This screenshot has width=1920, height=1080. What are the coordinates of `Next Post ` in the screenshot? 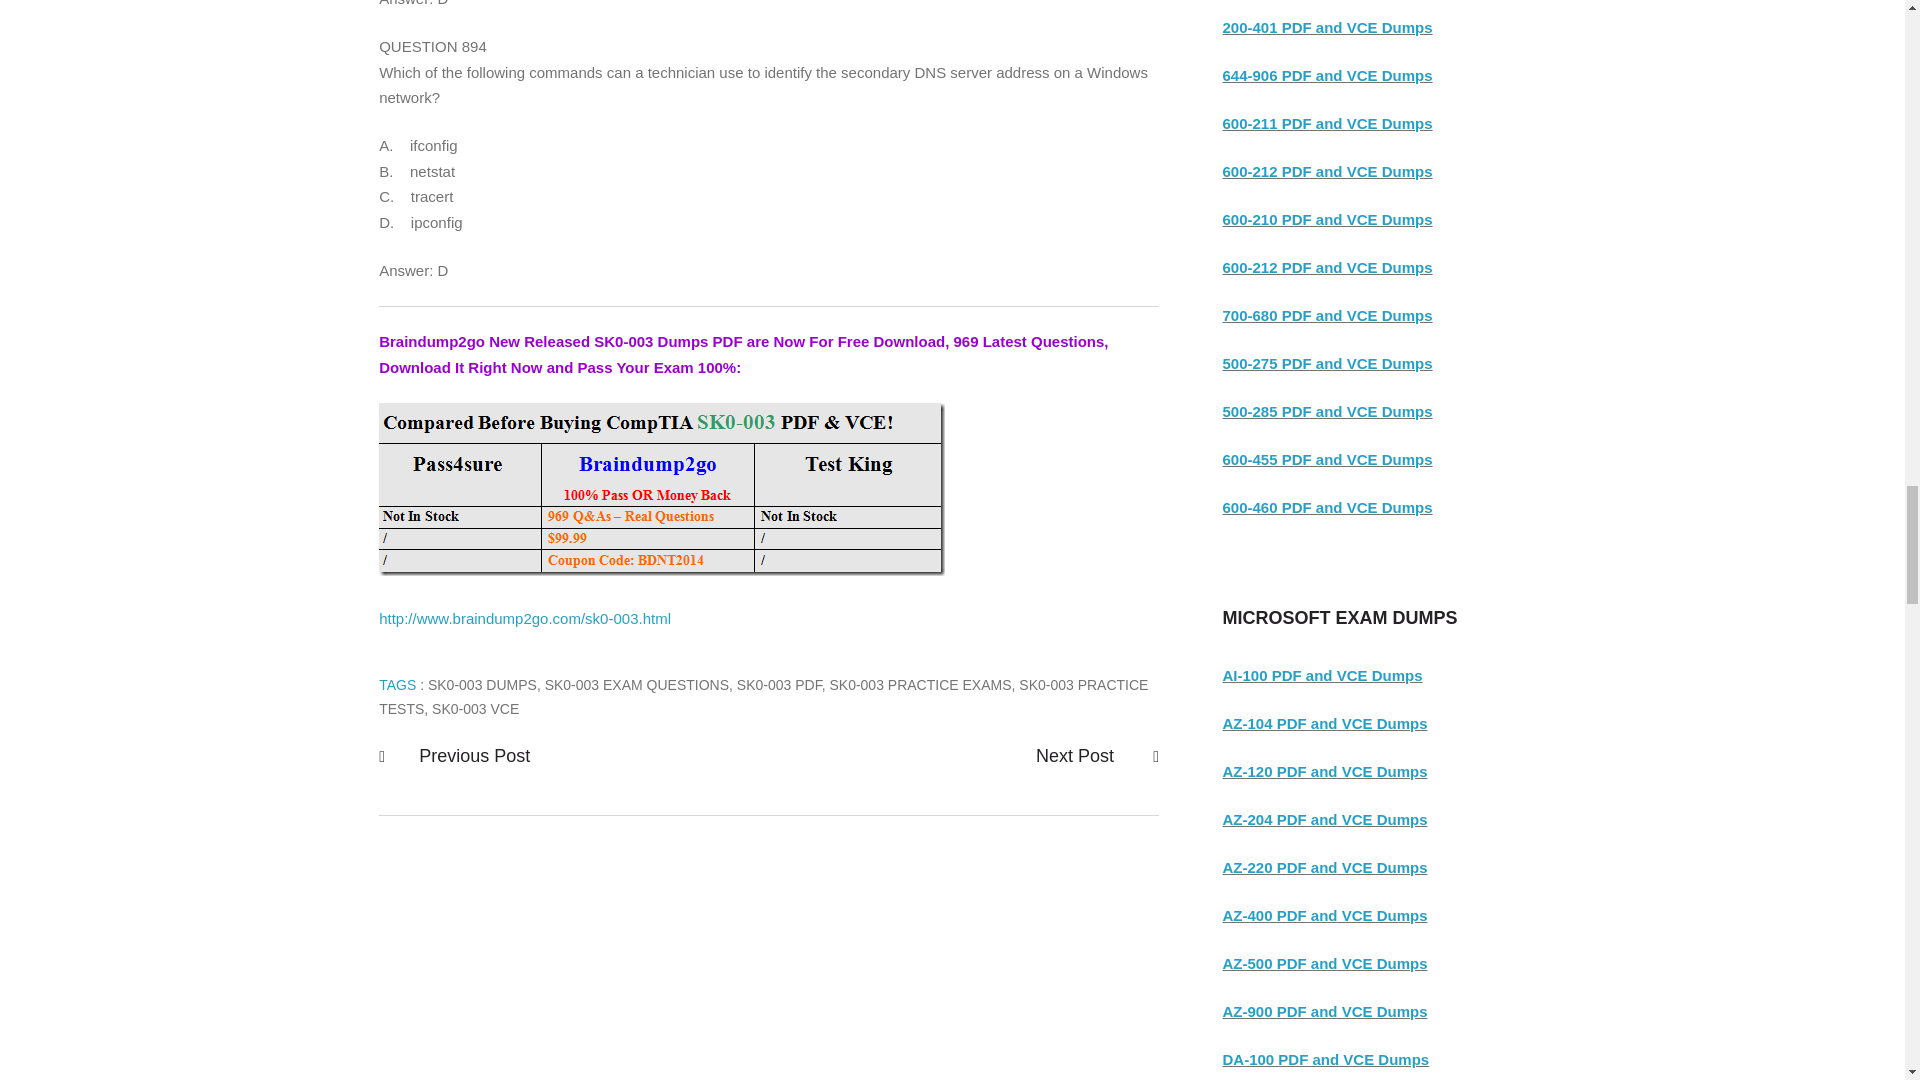 It's located at (1078, 756).